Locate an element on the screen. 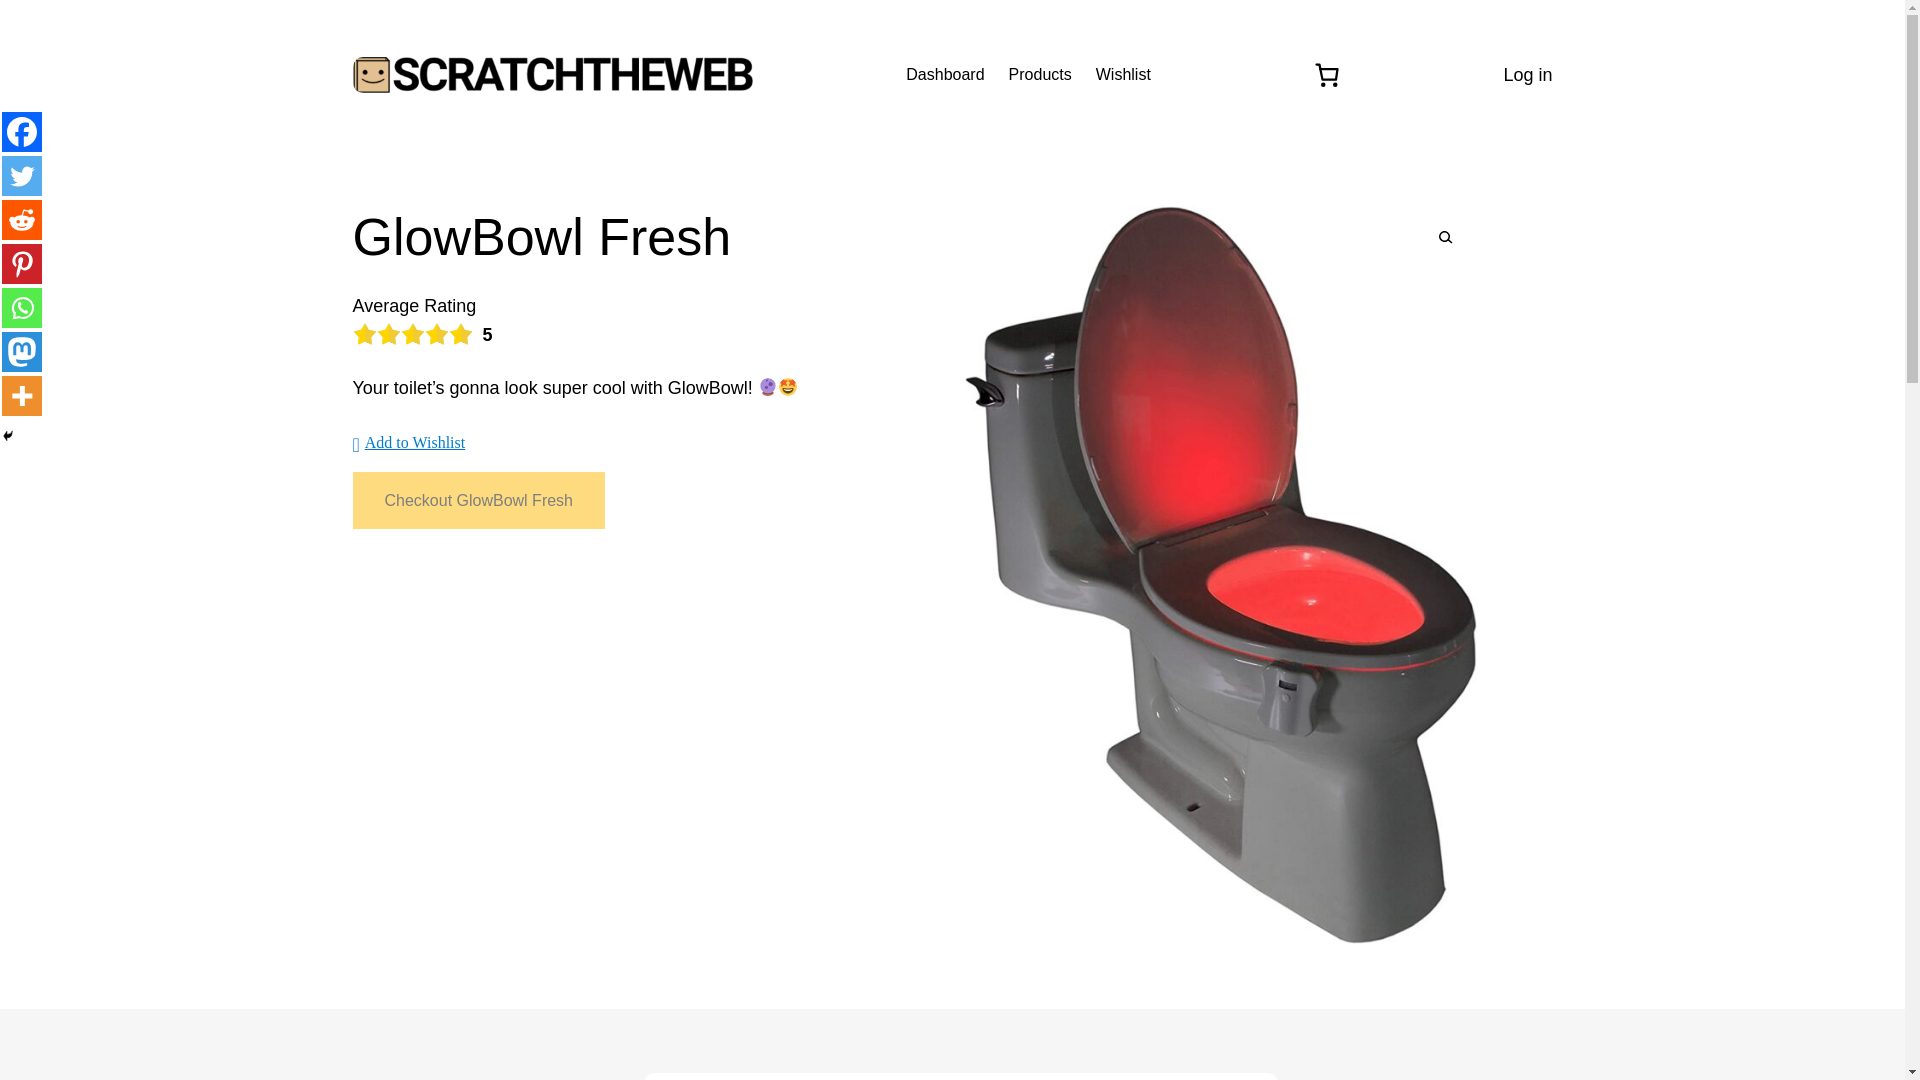 The height and width of the screenshot is (1080, 1920). Log in is located at coordinates (1527, 74).